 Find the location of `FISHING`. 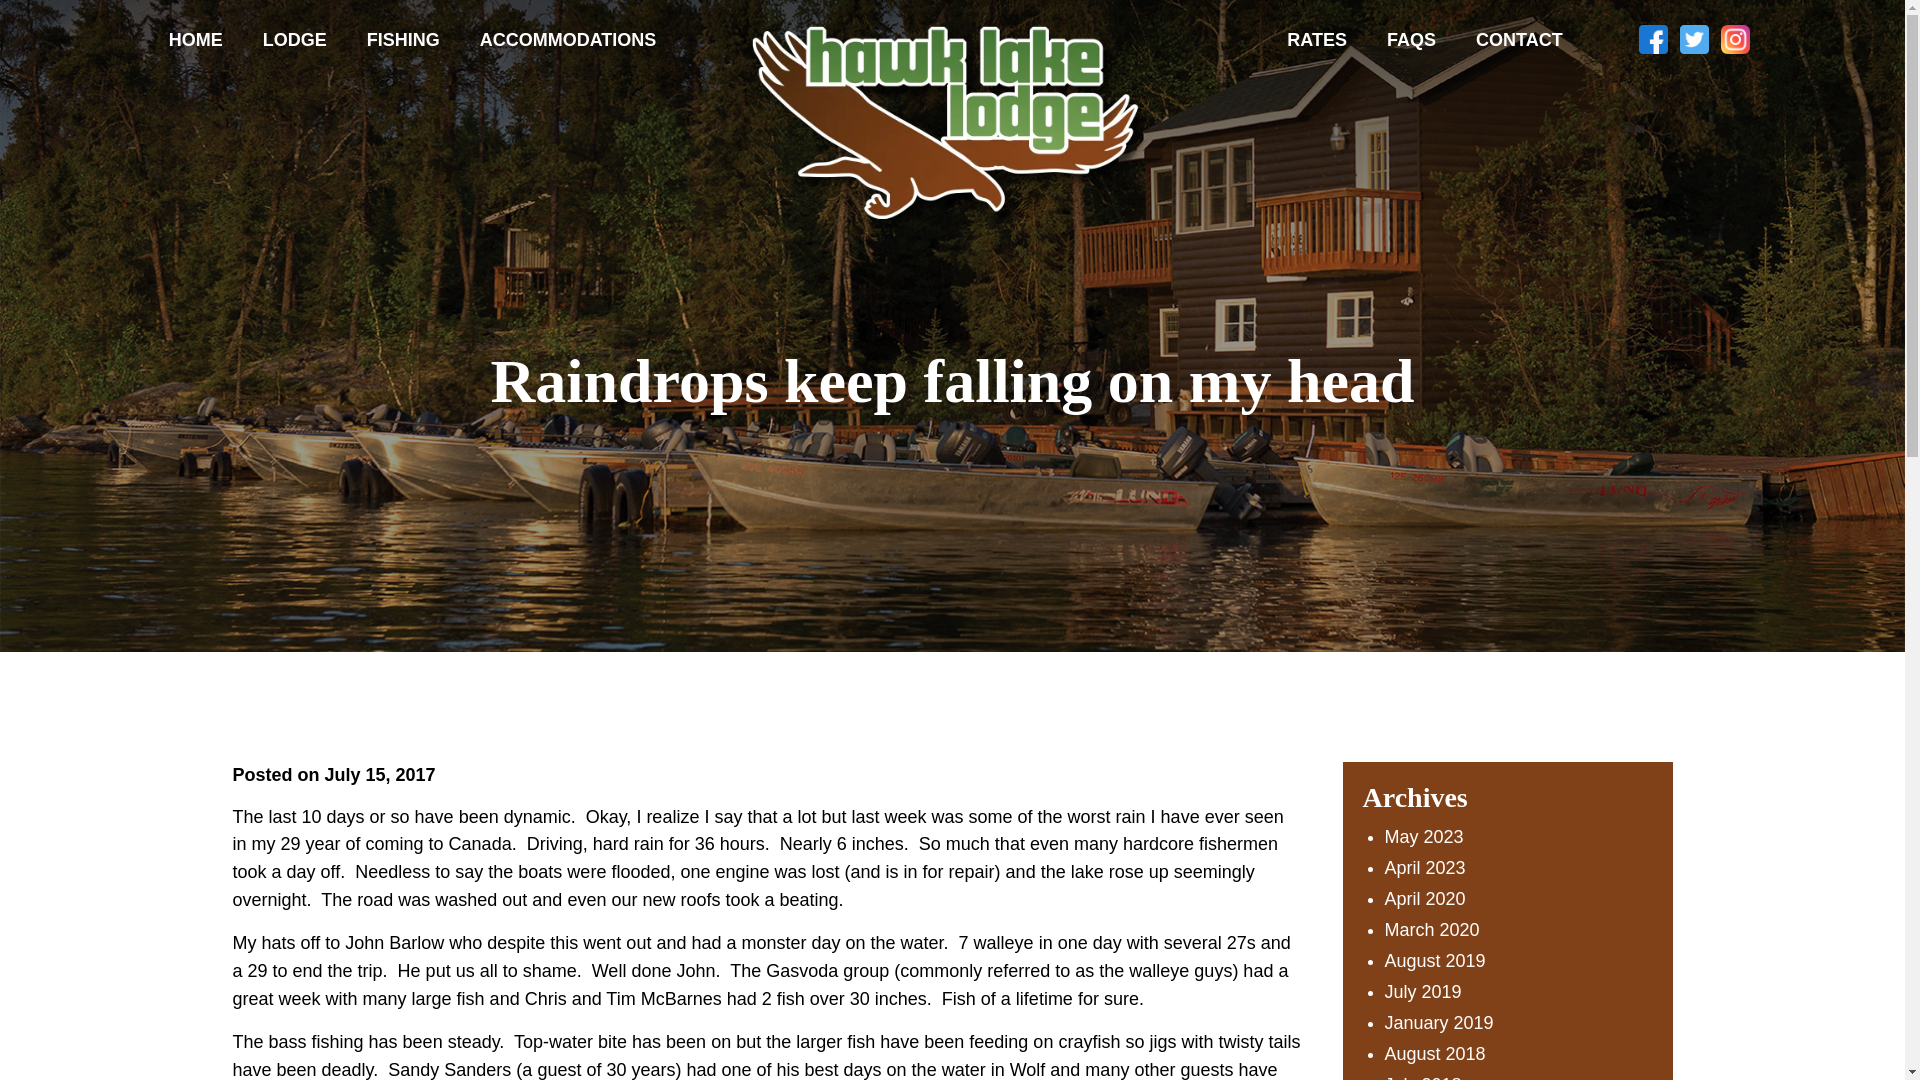

FISHING is located at coordinates (404, 41).